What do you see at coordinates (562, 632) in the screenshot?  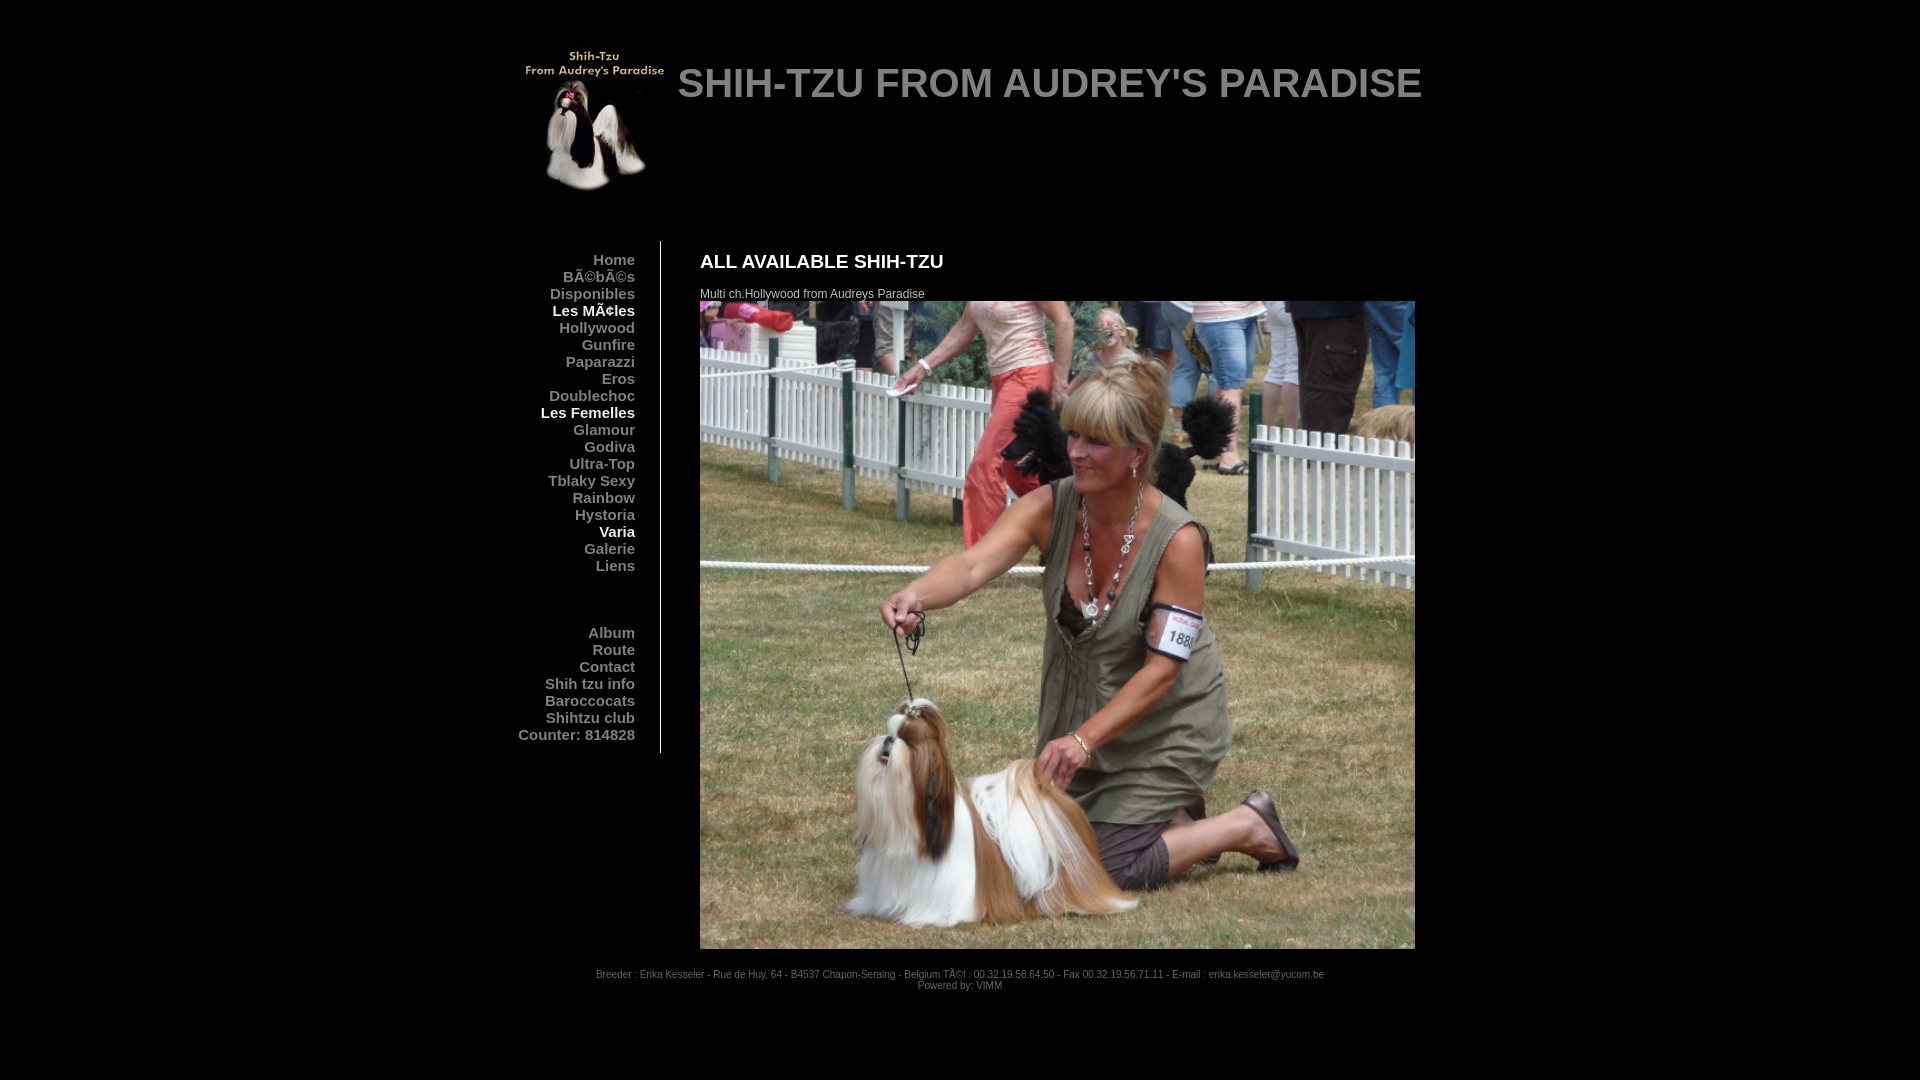 I see `Album` at bounding box center [562, 632].